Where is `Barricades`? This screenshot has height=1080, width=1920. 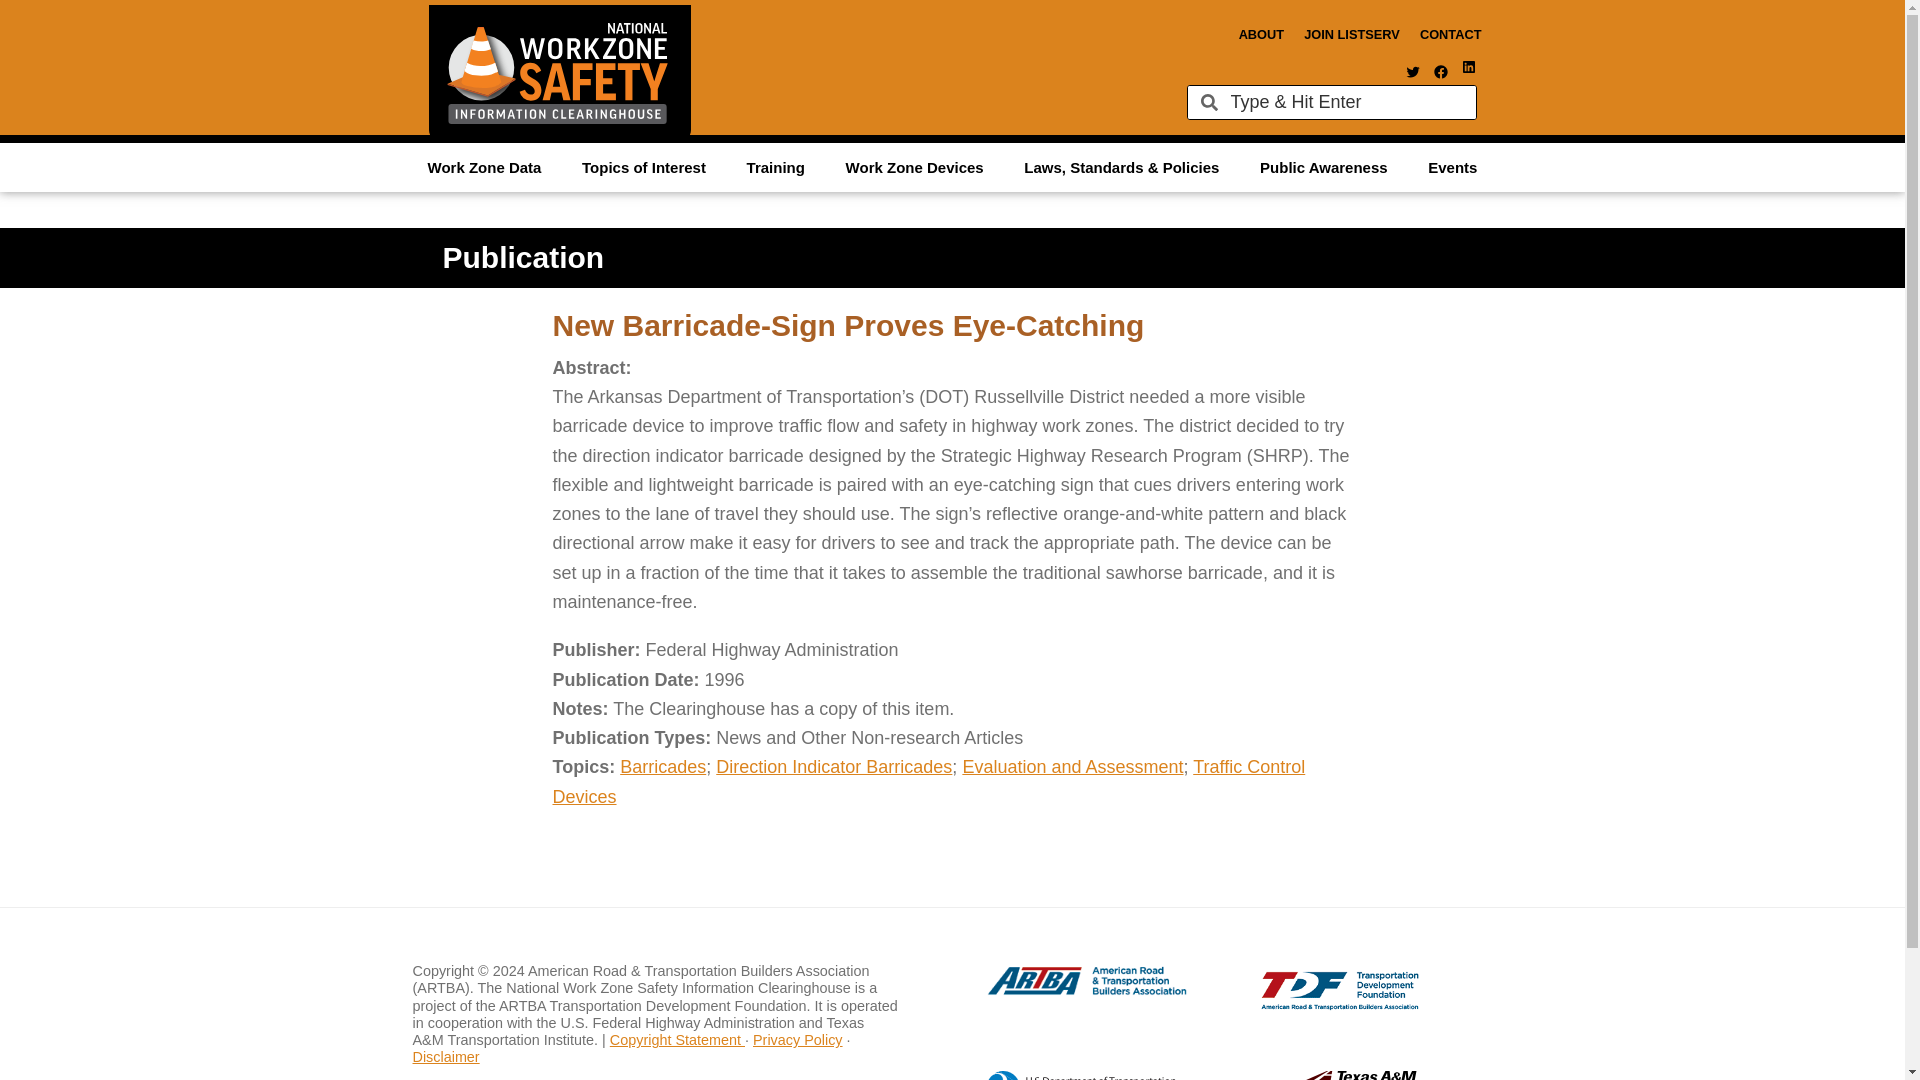
Barricades is located at coordinates (663, 766).